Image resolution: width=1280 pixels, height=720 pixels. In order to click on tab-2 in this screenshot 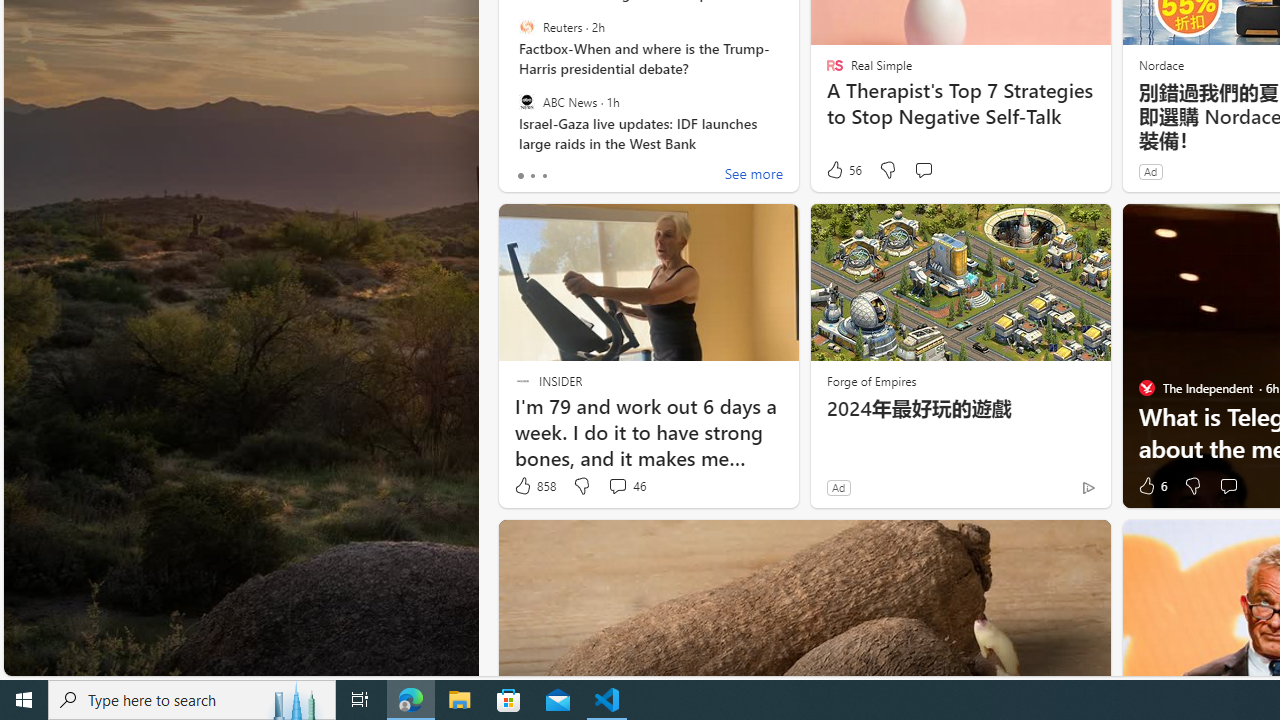, I will do `click(544, 176)`.